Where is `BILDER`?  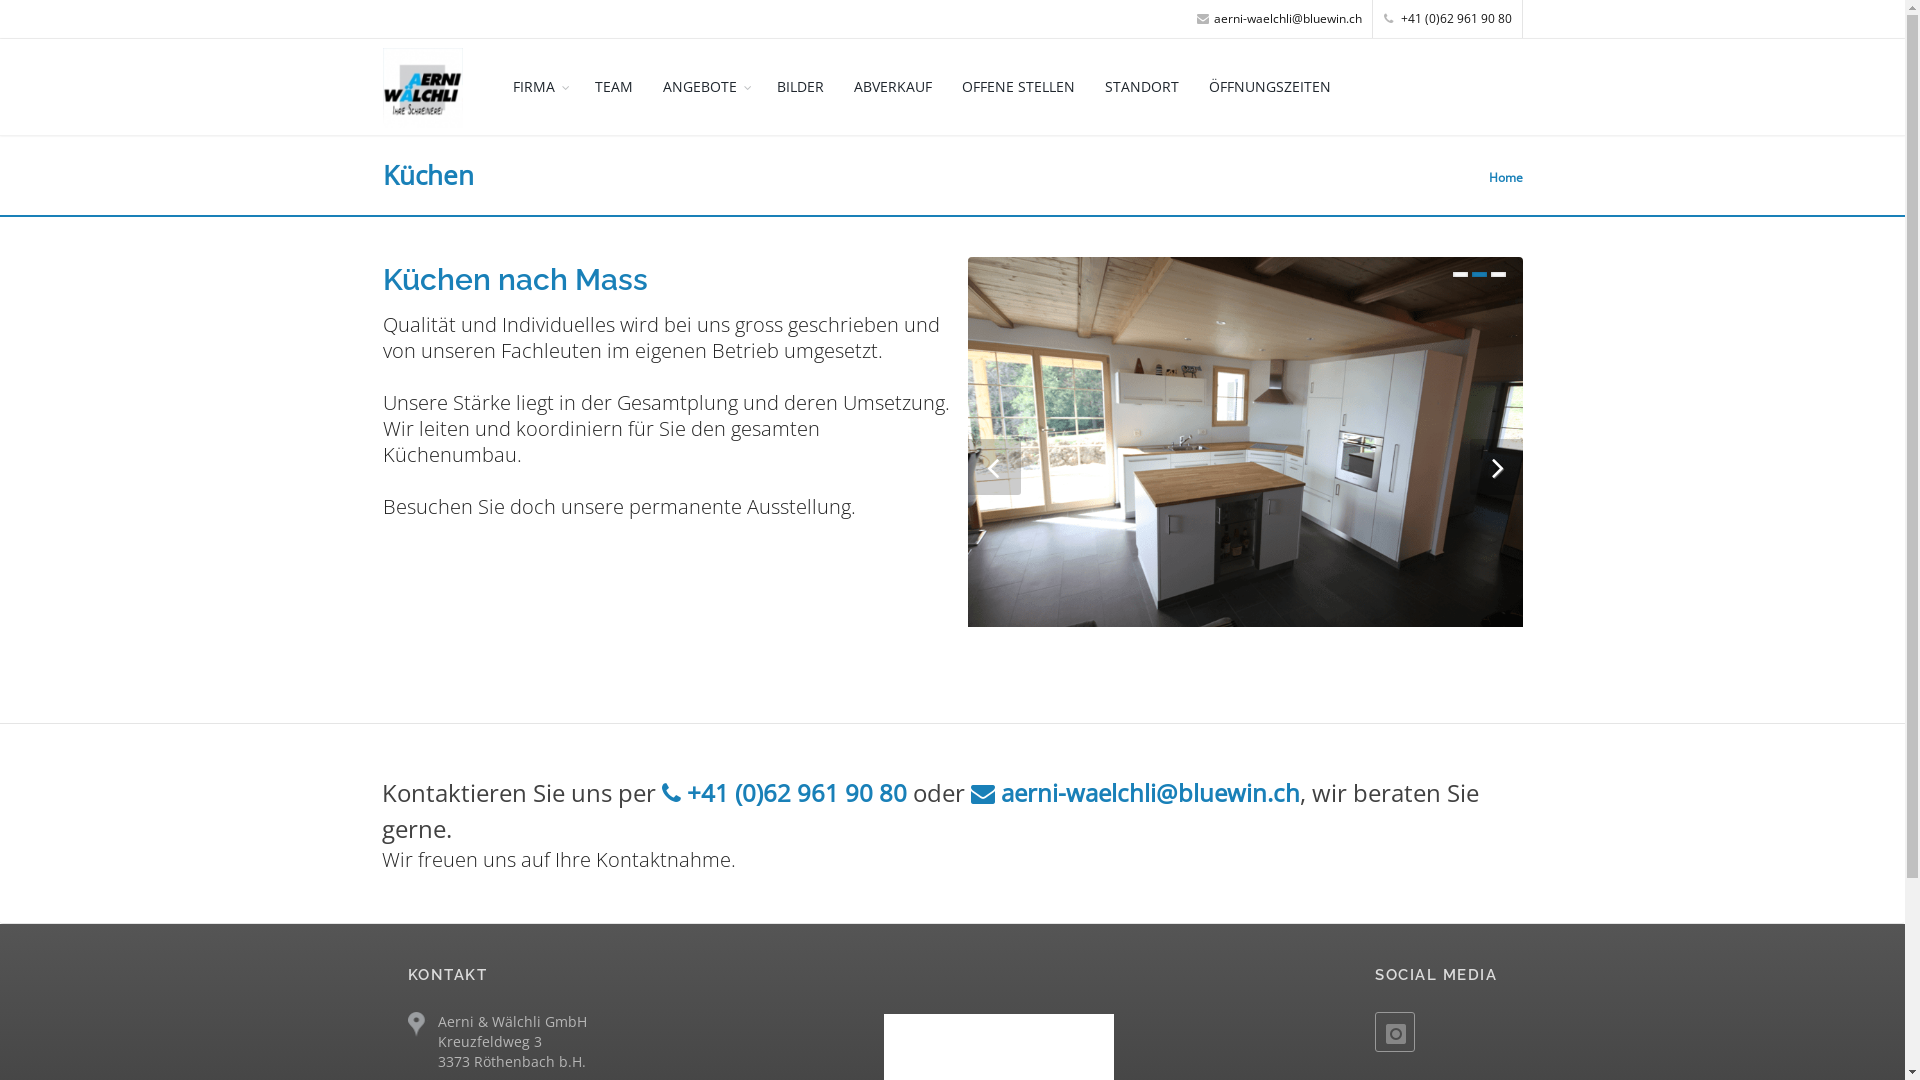 BILDER is located at coordinates (800, 86).